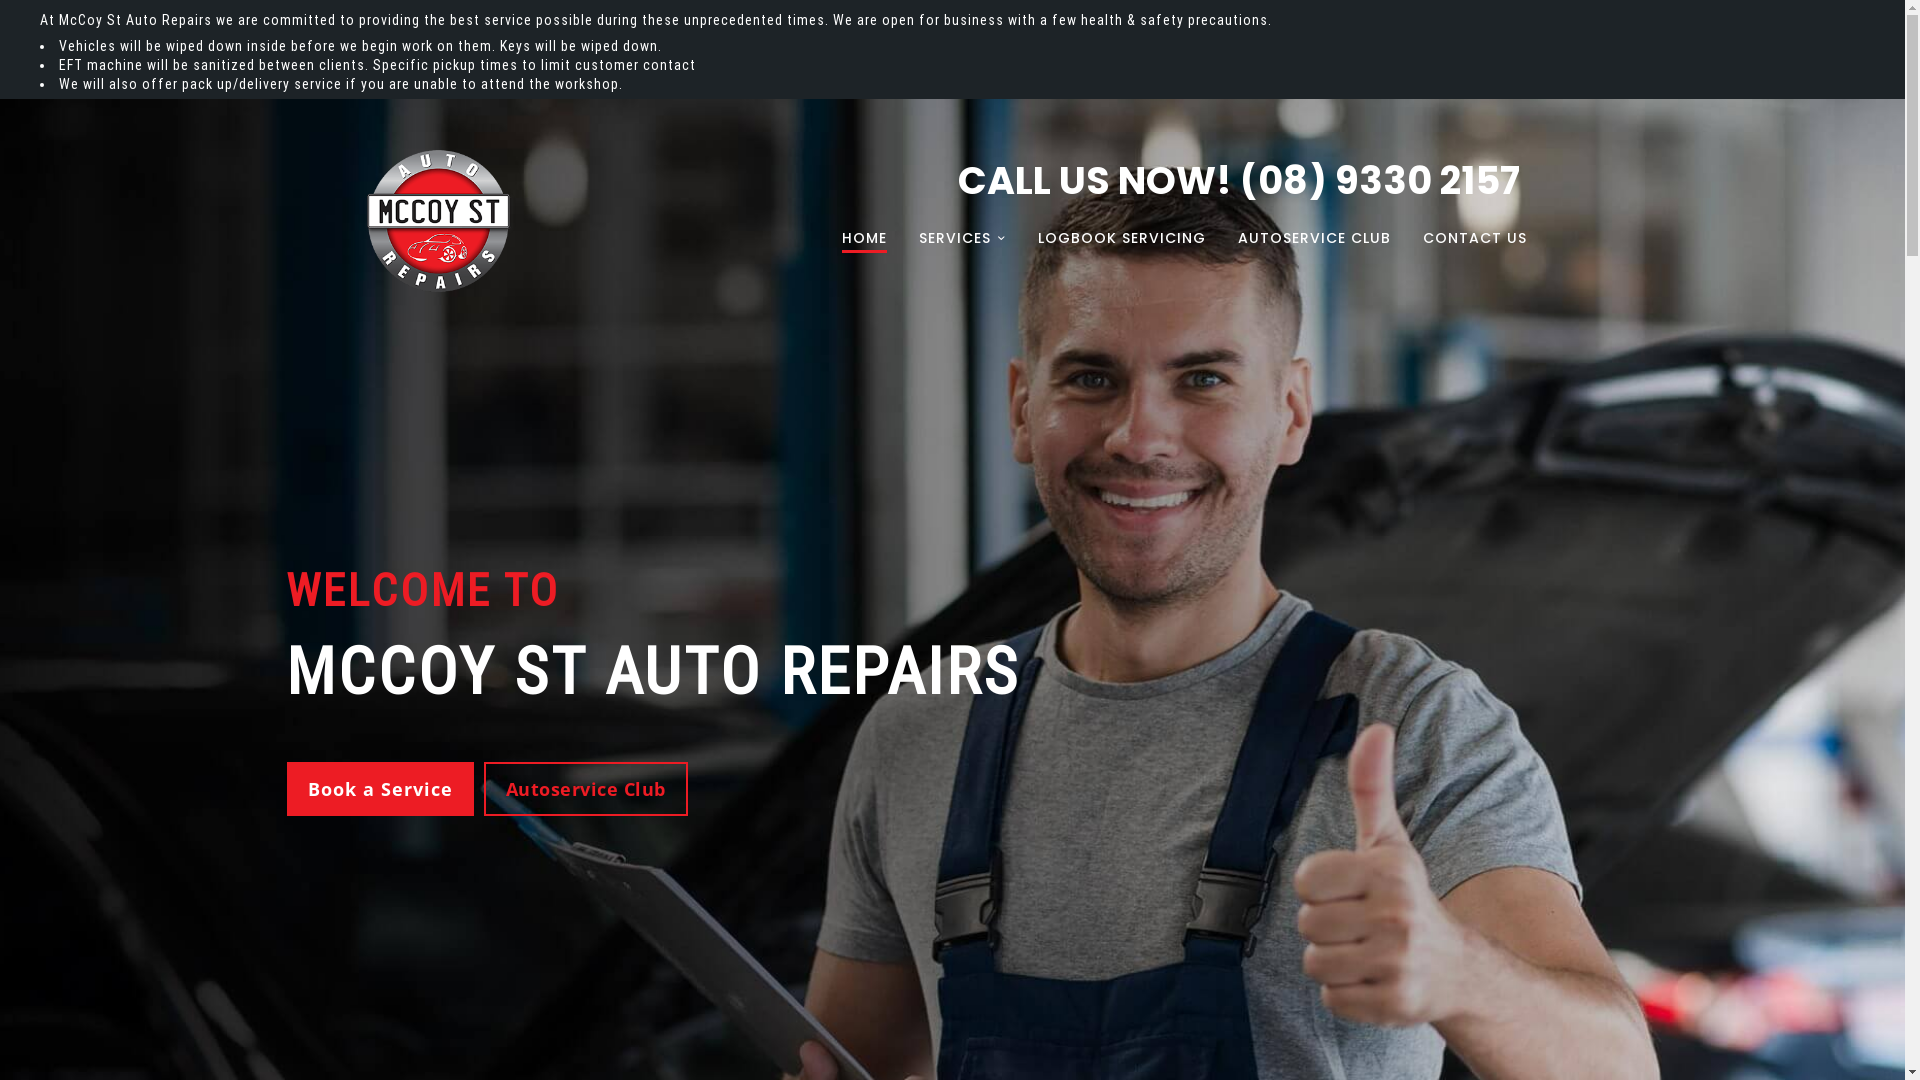 The width and height of the screenshot is (1920, 1080). I want to click on Autoservice Club, so click(586, 789).